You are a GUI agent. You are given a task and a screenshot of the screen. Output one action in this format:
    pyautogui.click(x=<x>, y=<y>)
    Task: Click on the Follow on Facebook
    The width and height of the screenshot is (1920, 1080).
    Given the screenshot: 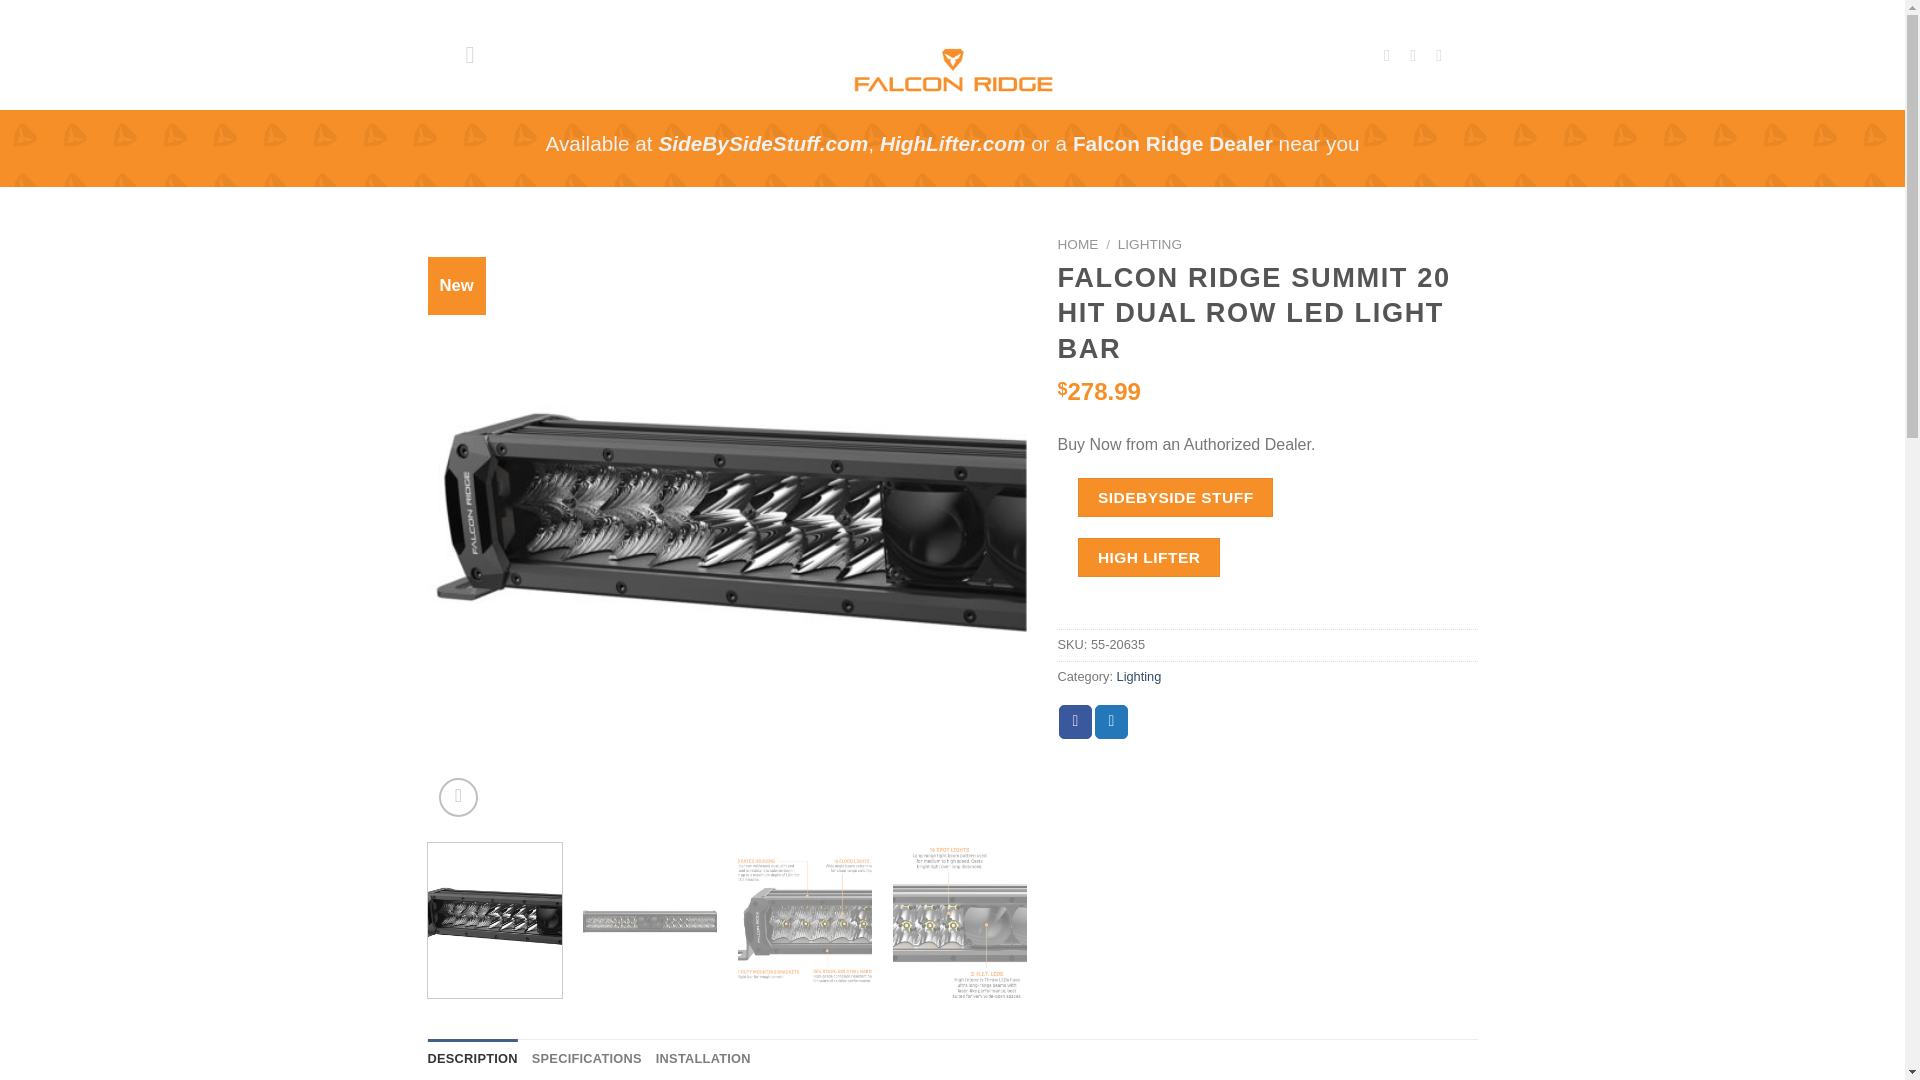 What is the action you would take?
    pyautogui.click(x=1392, y=54)
    